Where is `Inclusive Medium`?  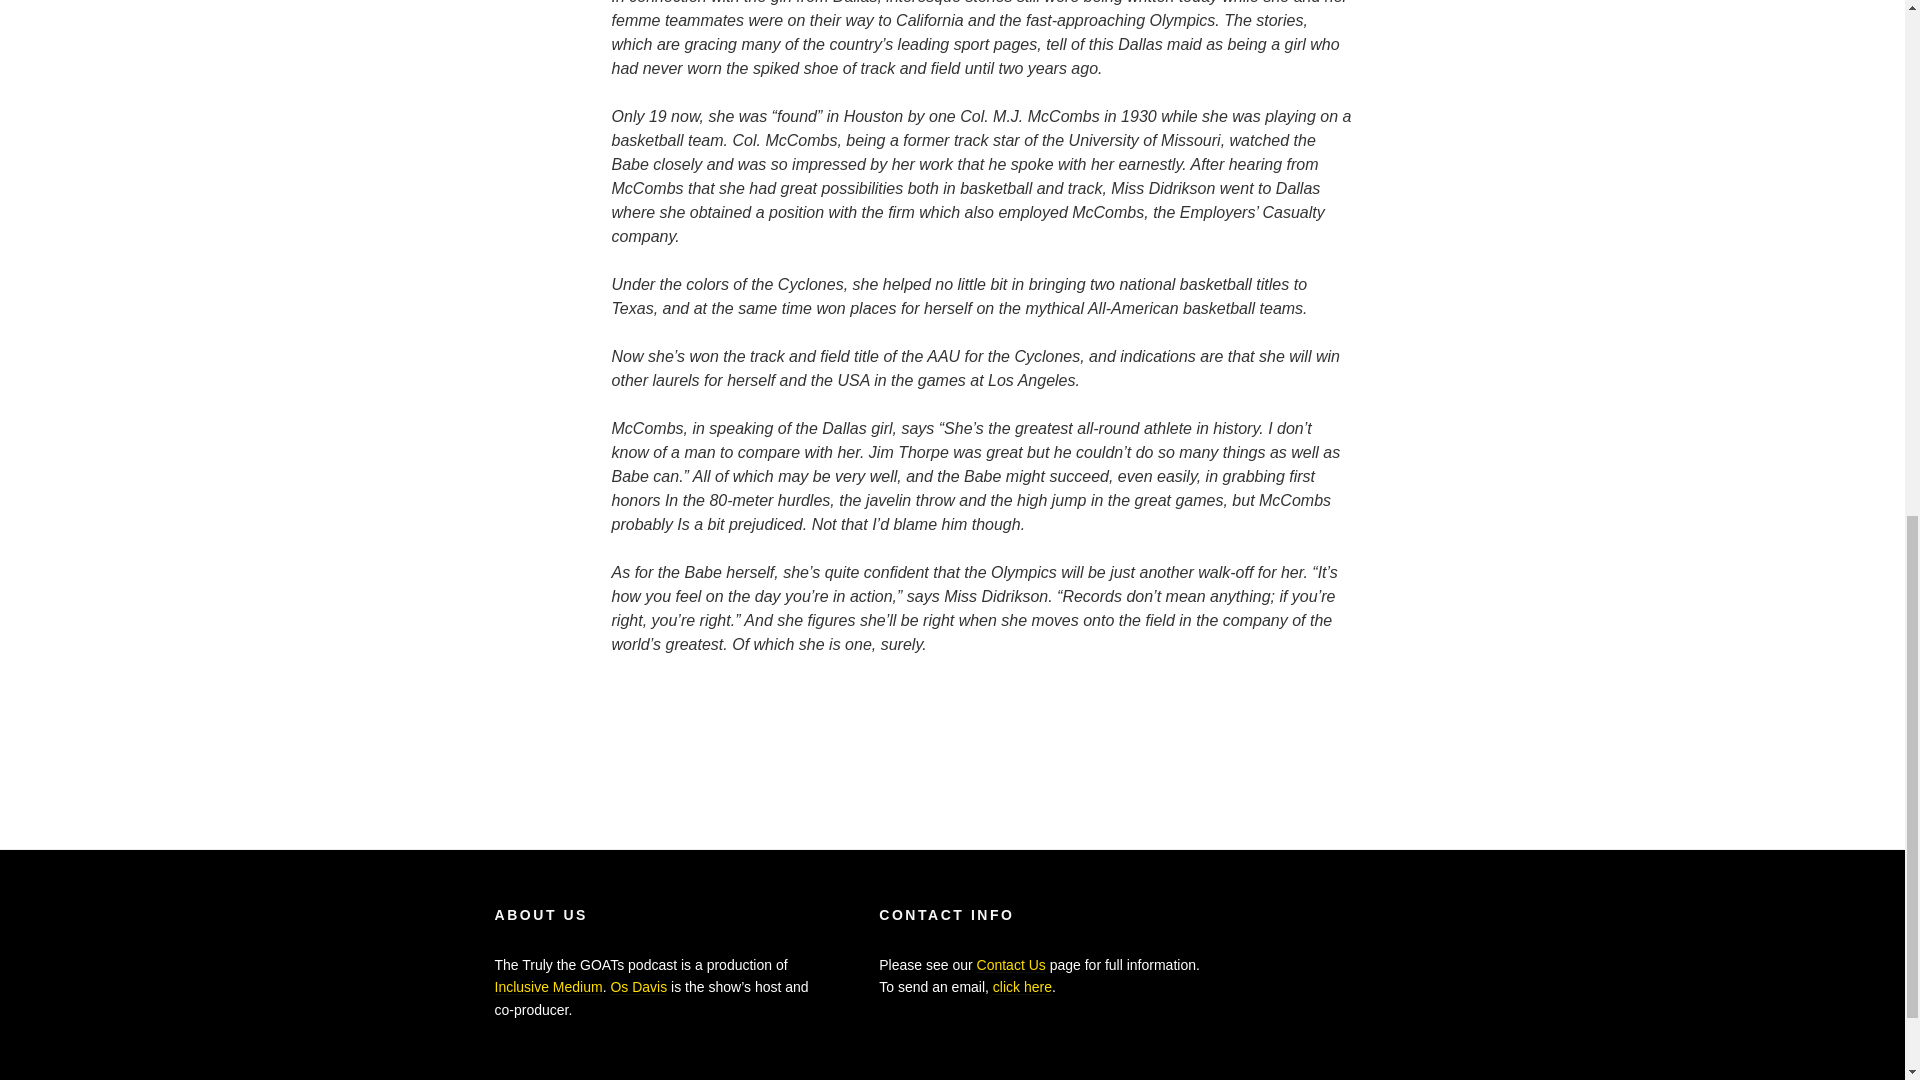
Inclusive Medium is located at coordinates (548, 986).